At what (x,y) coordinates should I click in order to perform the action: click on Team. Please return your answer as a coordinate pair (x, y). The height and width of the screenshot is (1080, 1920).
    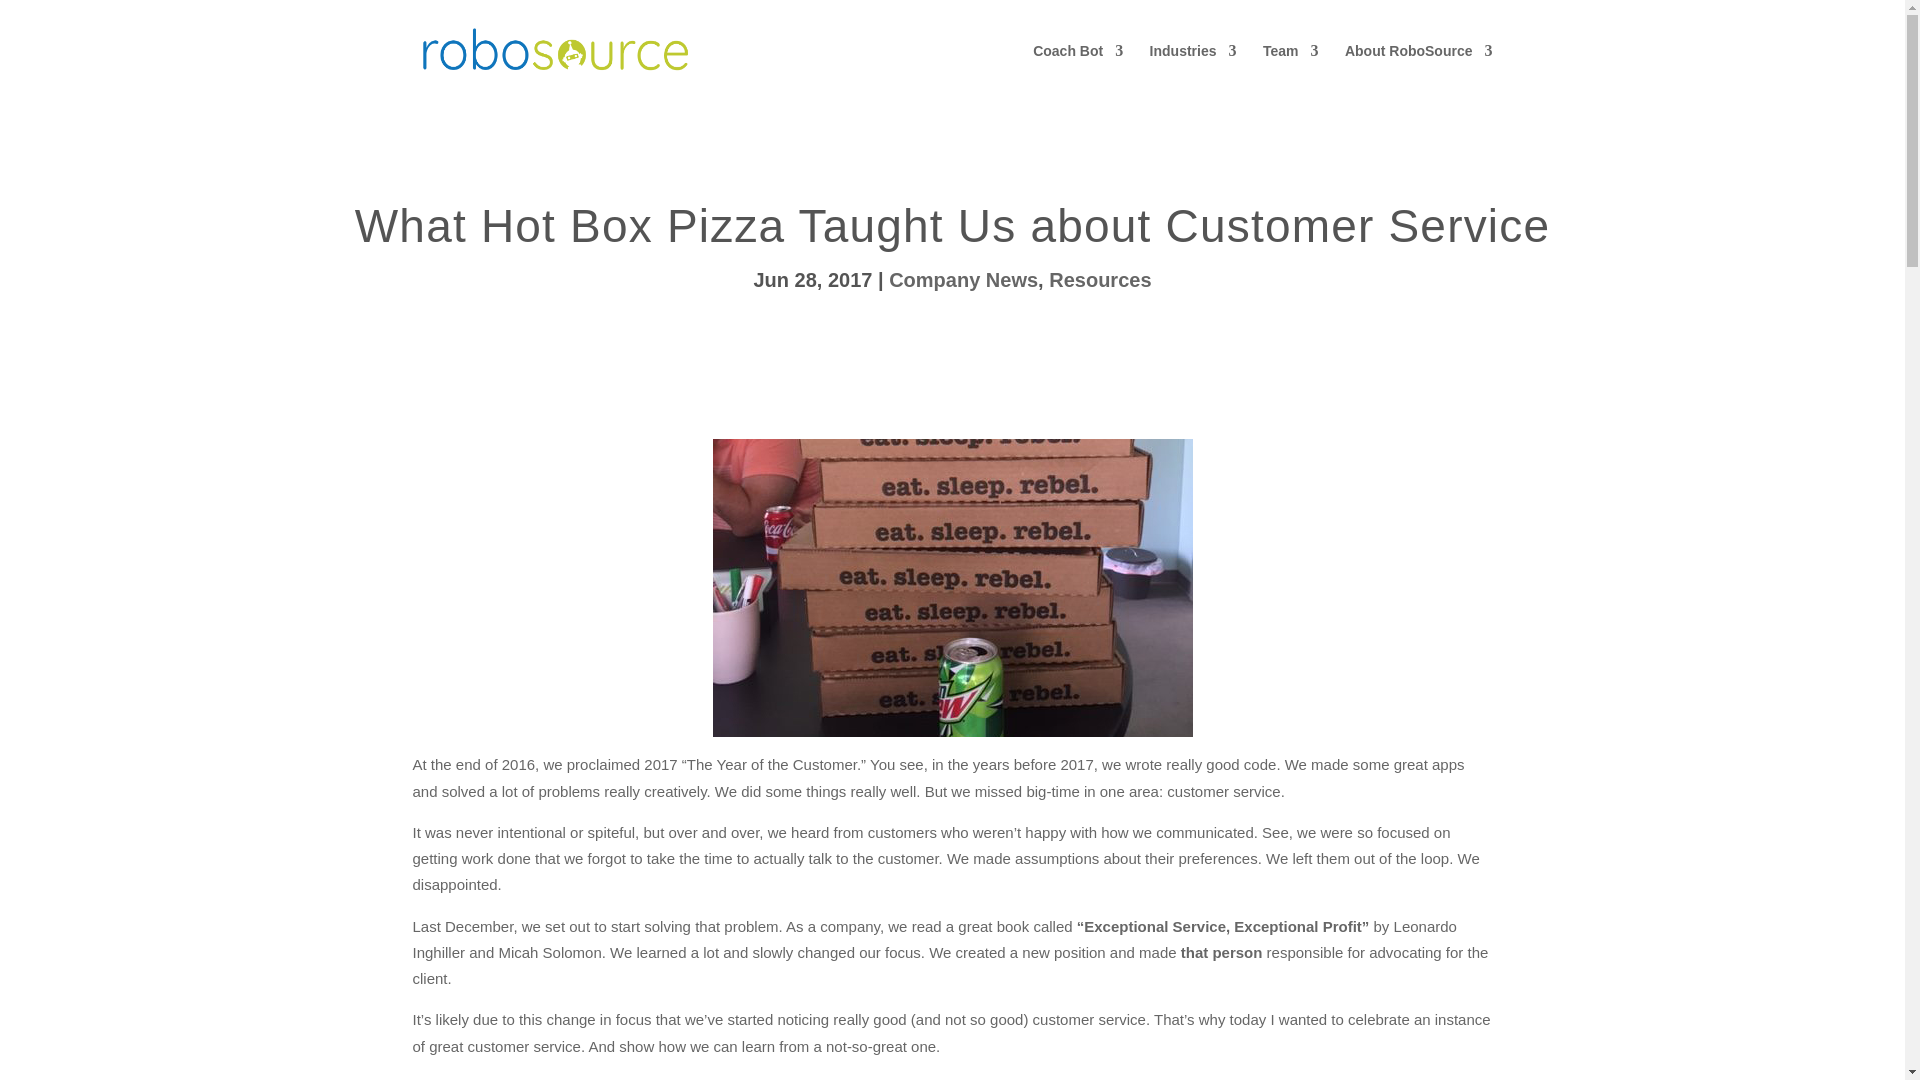
    Looking at the image, I should click on (1291, 72).